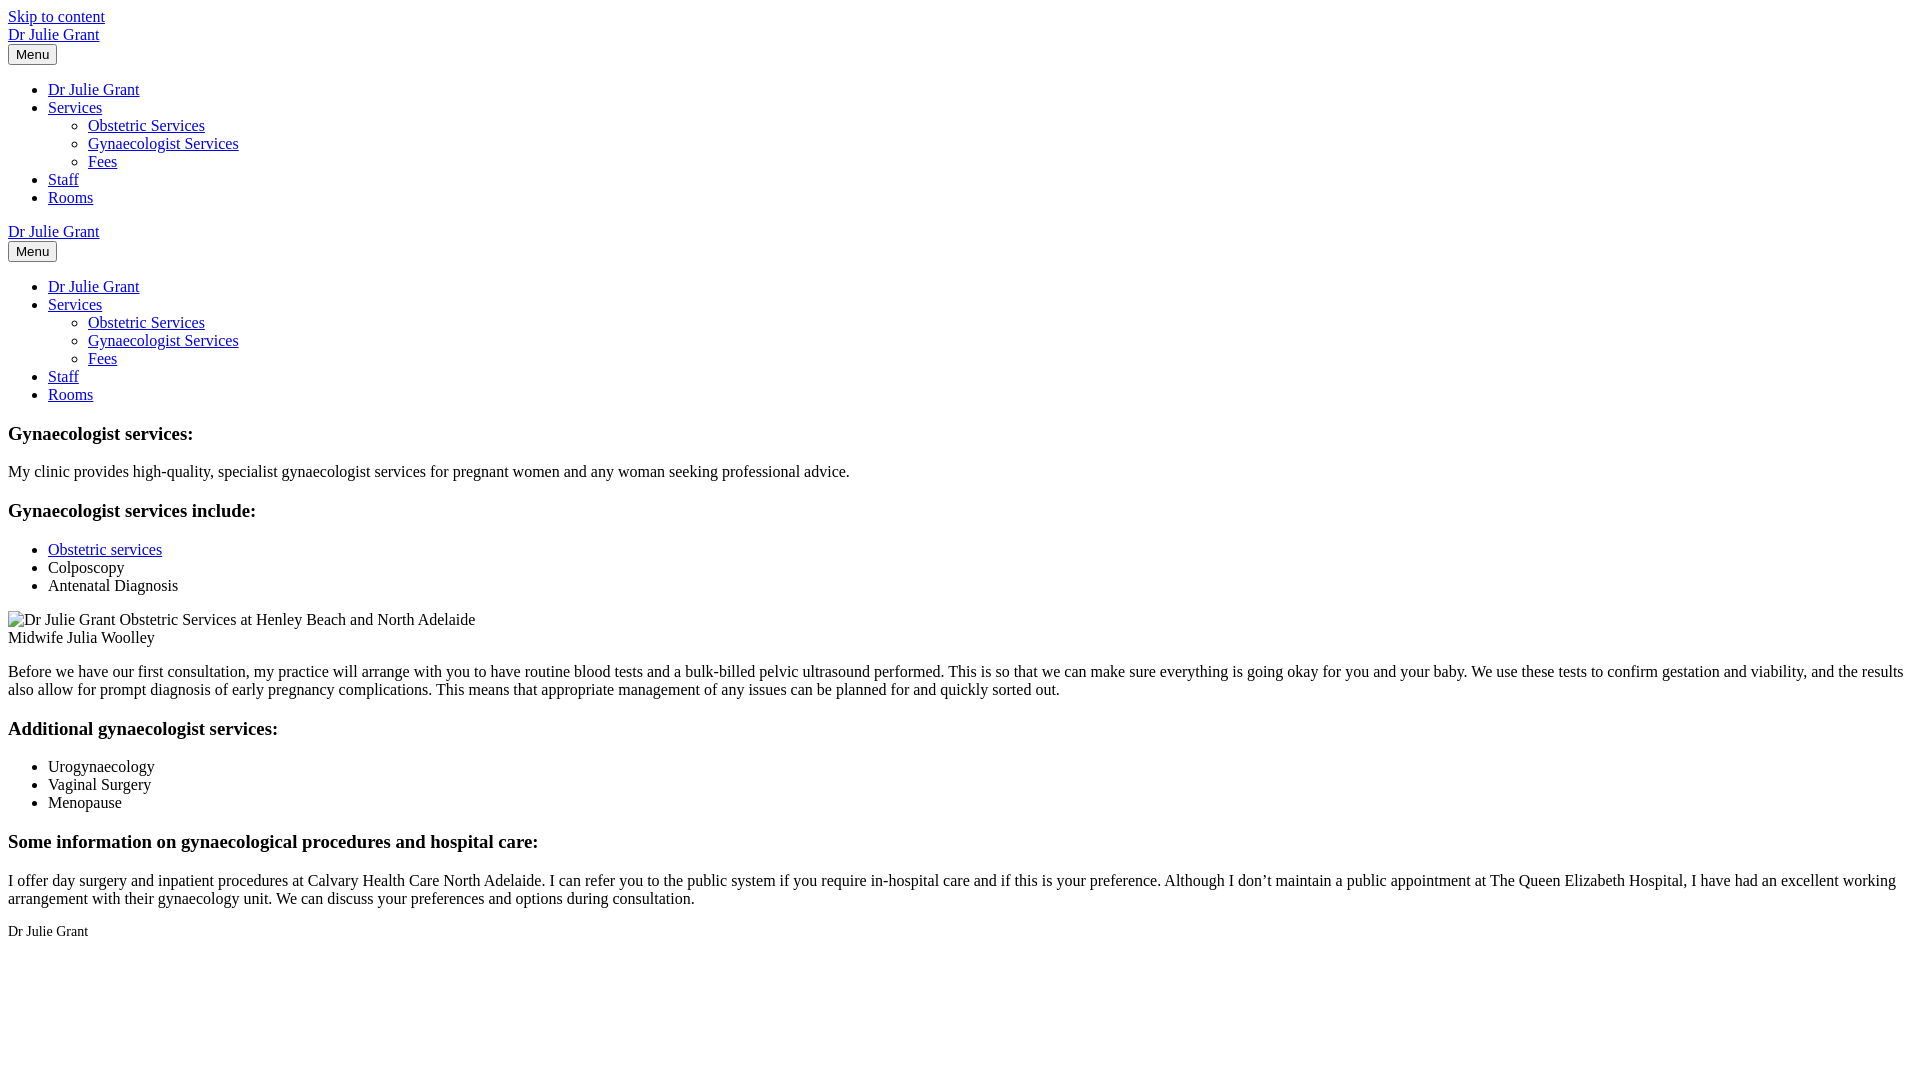  I want to click on Fees, so click(102, 358).